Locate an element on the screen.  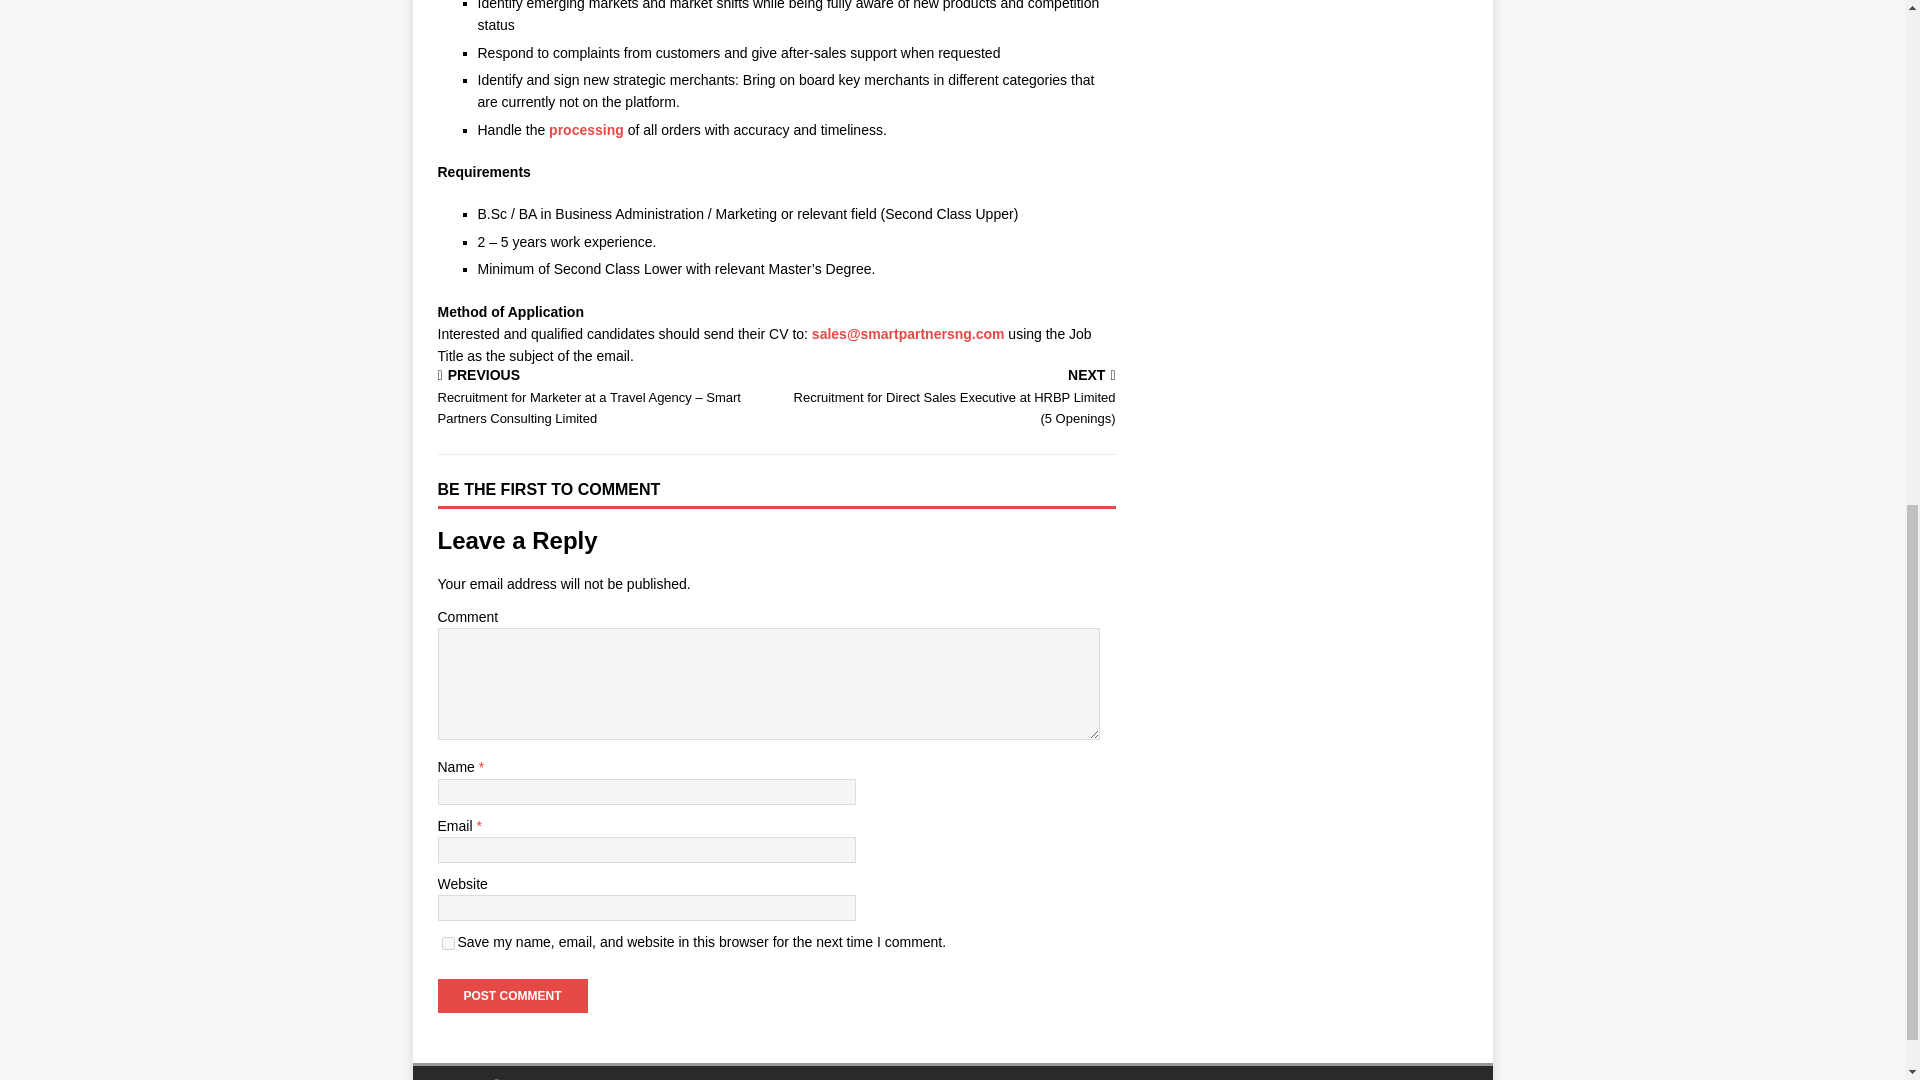
yes is located at coordinates (448, 944).